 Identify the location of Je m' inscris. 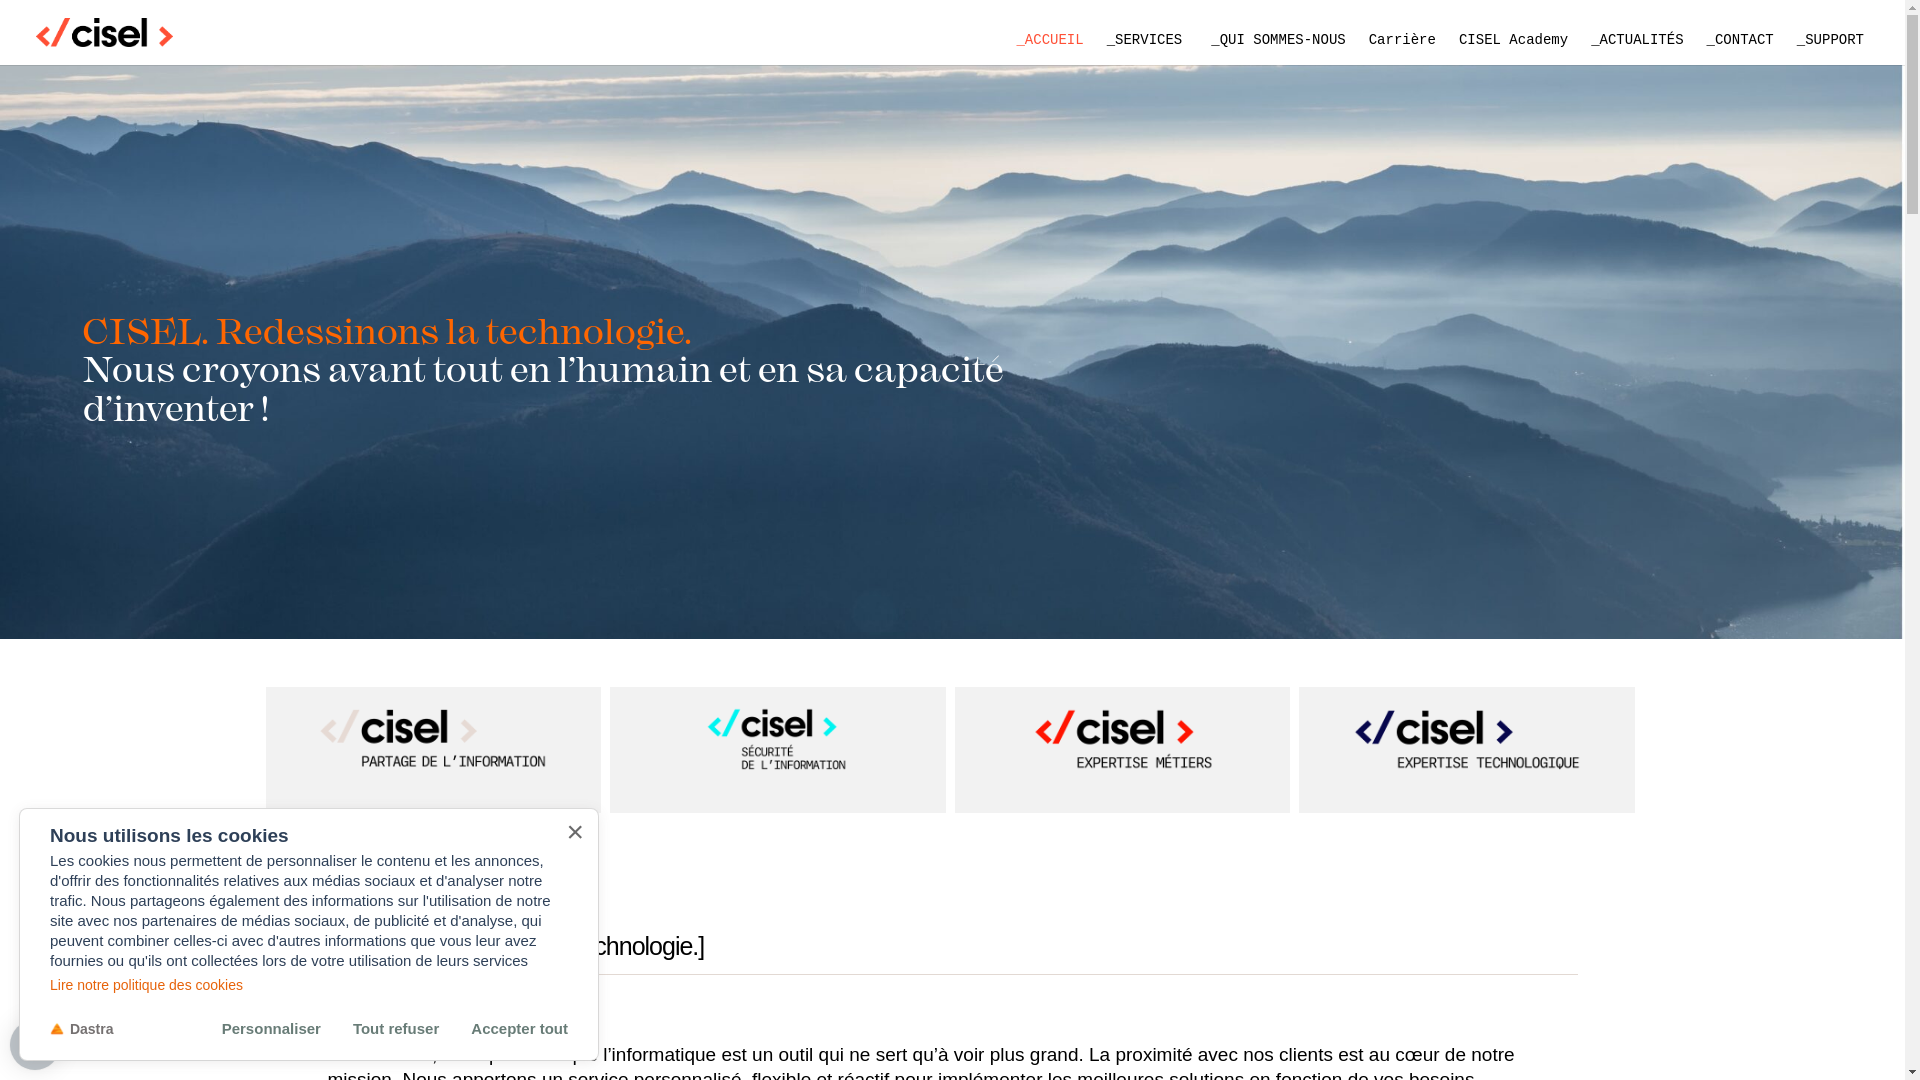
(50, 22).